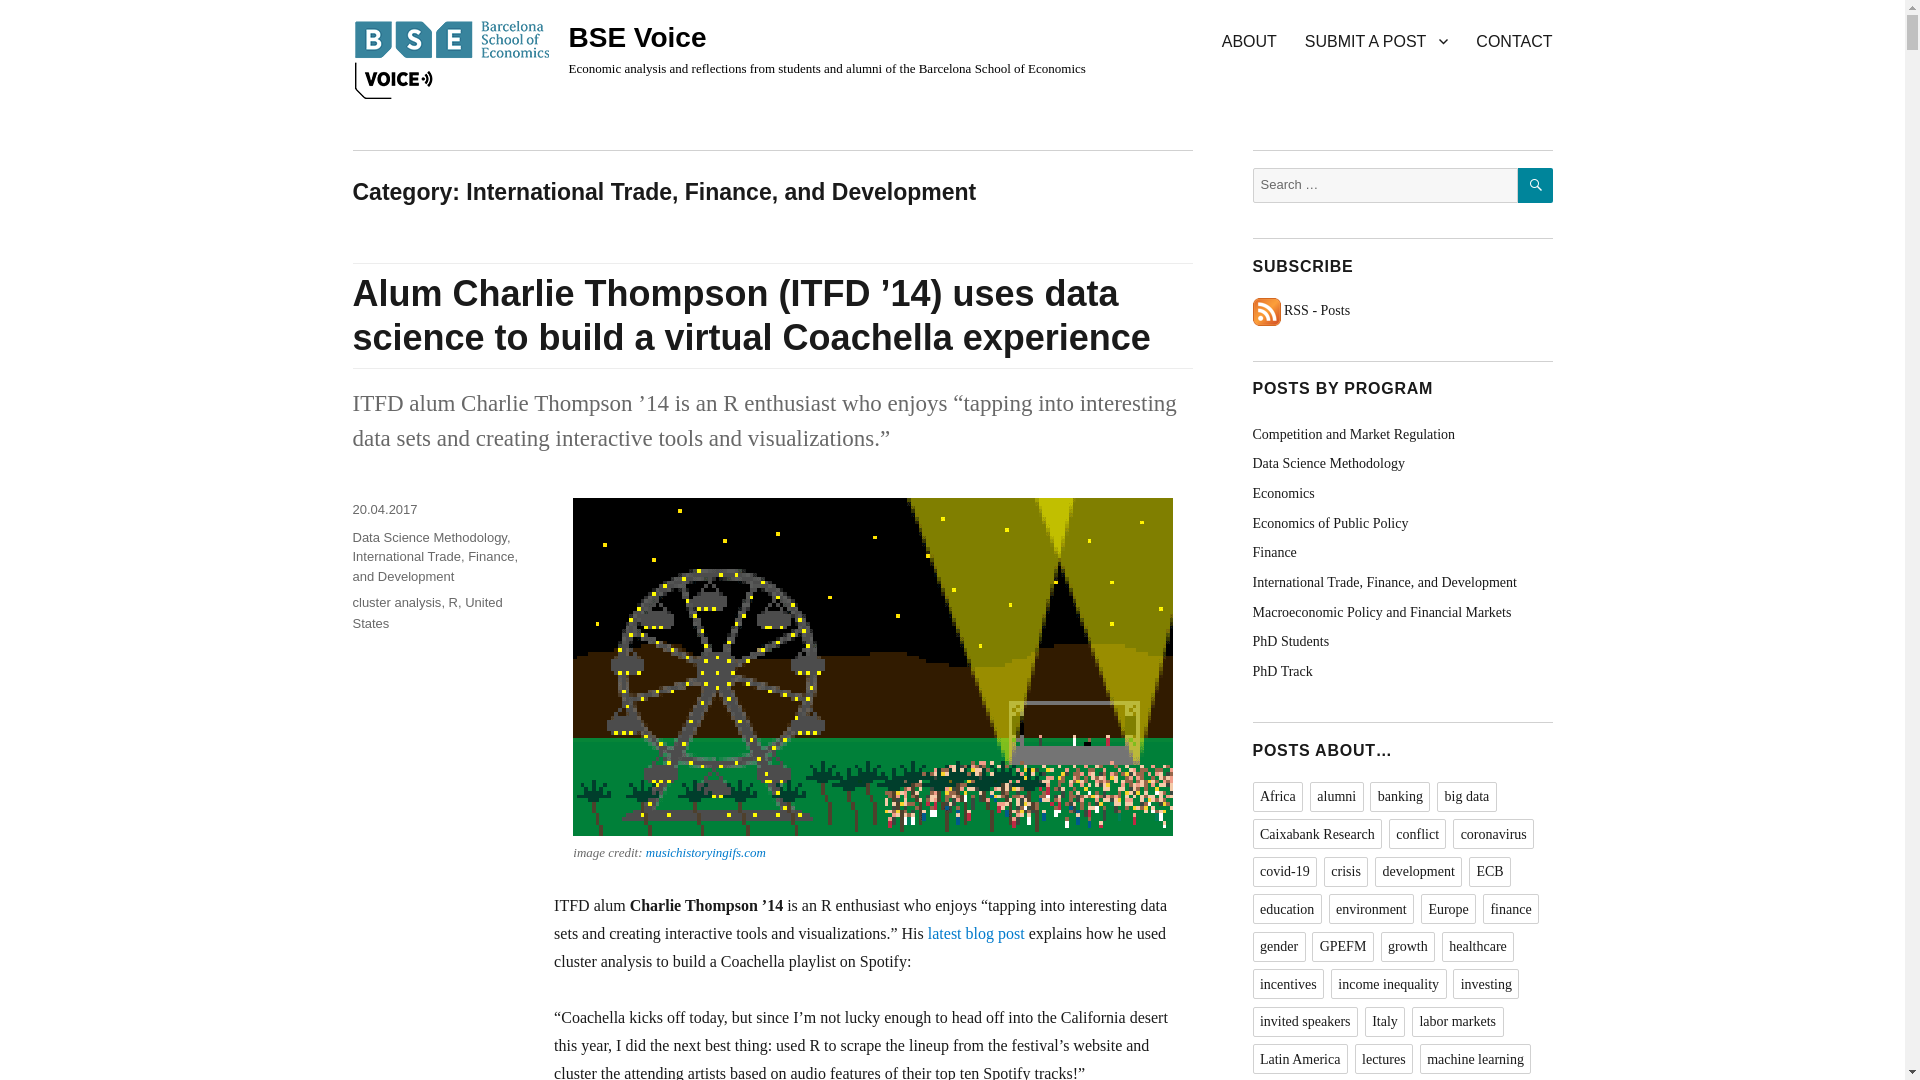  Describe the element at coordinates (1514, 40) in the screenshot. I see `CONTACT` at that location.